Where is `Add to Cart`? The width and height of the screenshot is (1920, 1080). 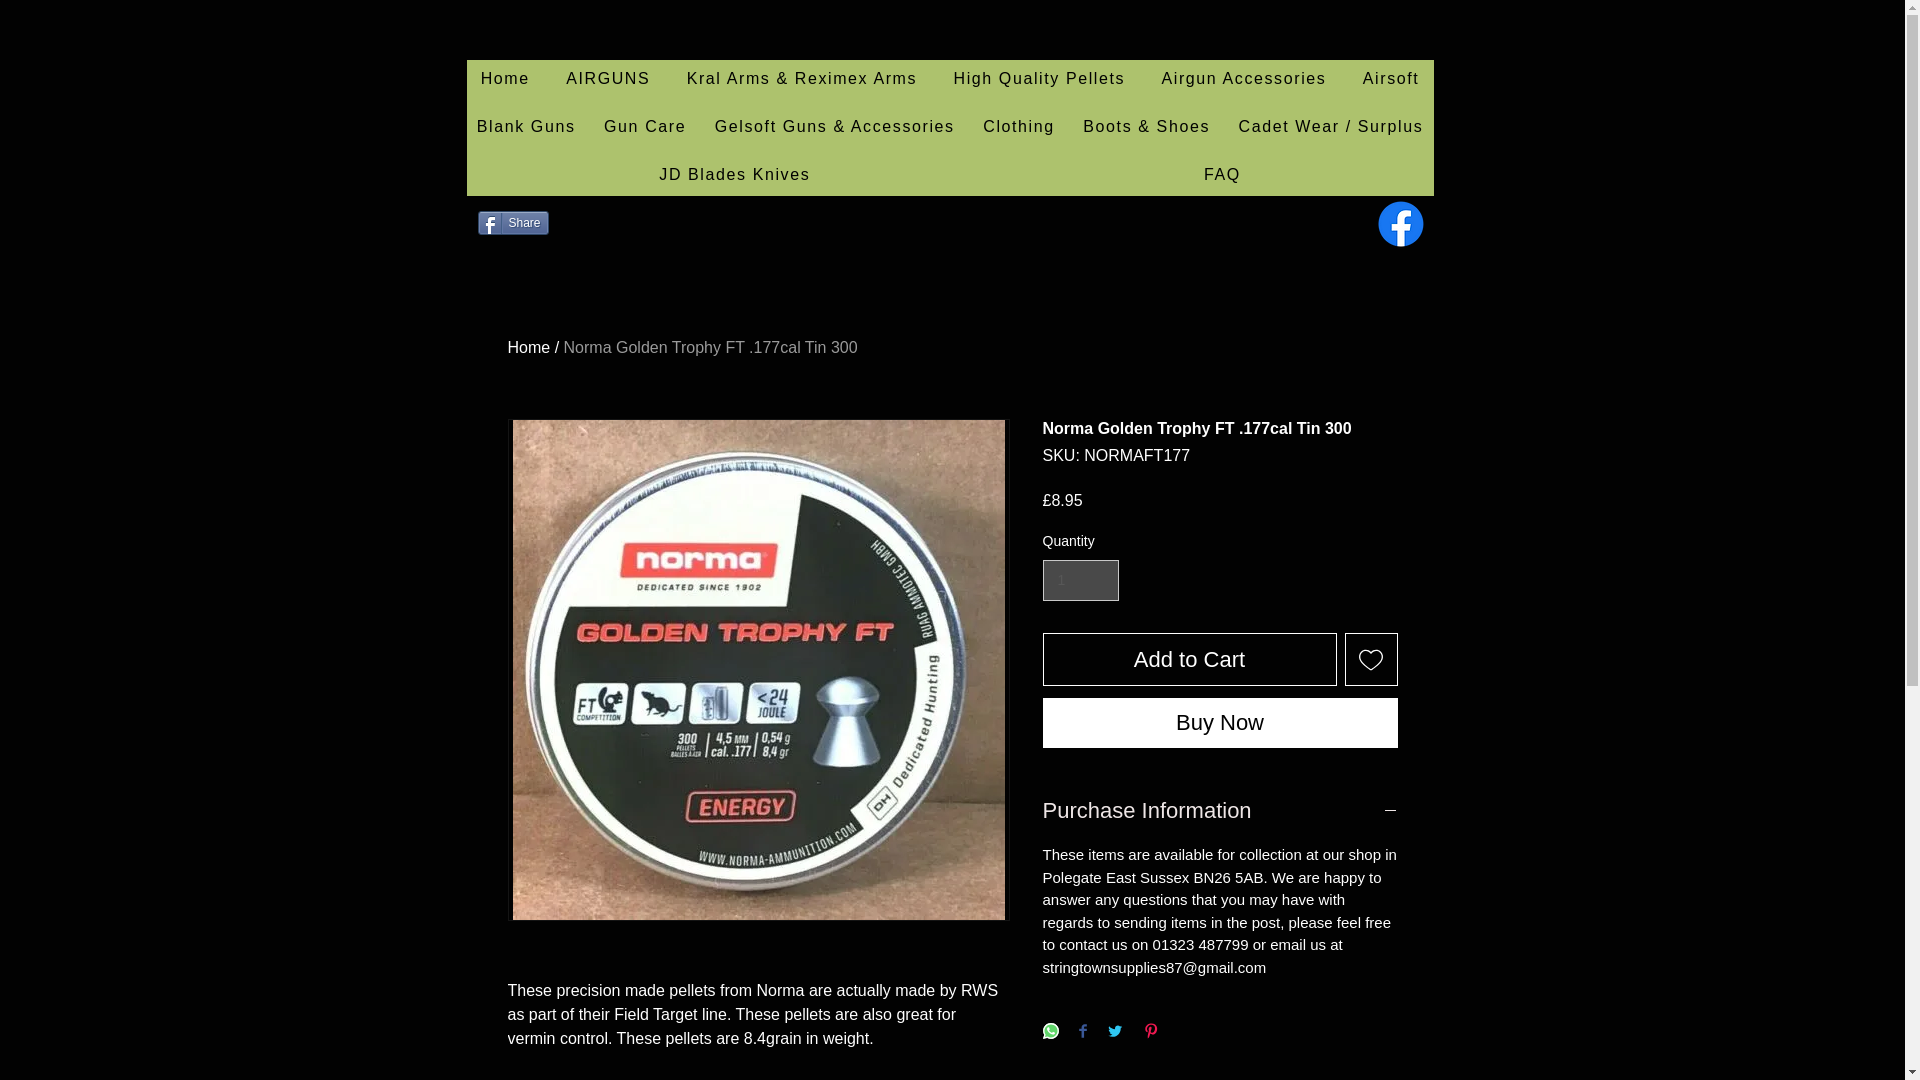 Add to Cart is located at coordinates (1189, 658).